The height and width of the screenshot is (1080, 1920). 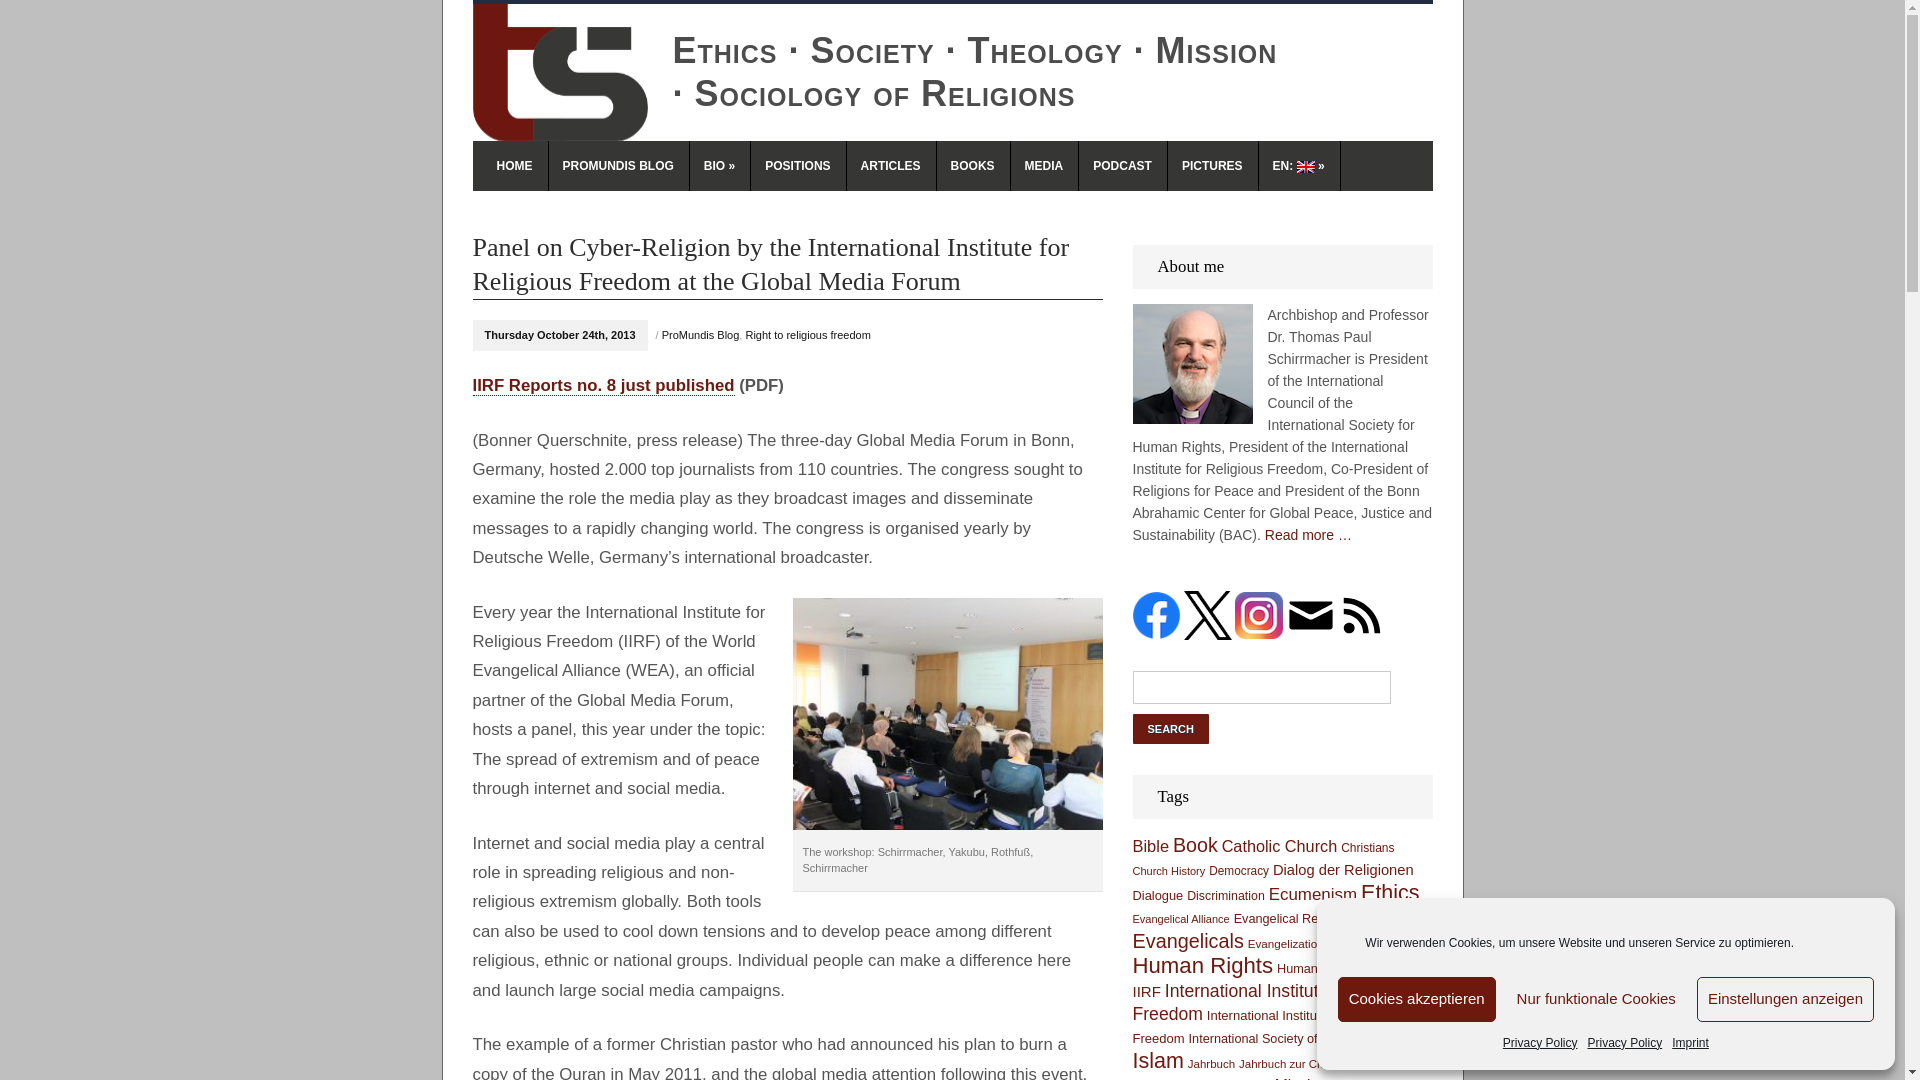 What do you see at coordinates (514, 166) in the screenshot?
I see `HOME` at bounding box center [514, 166].